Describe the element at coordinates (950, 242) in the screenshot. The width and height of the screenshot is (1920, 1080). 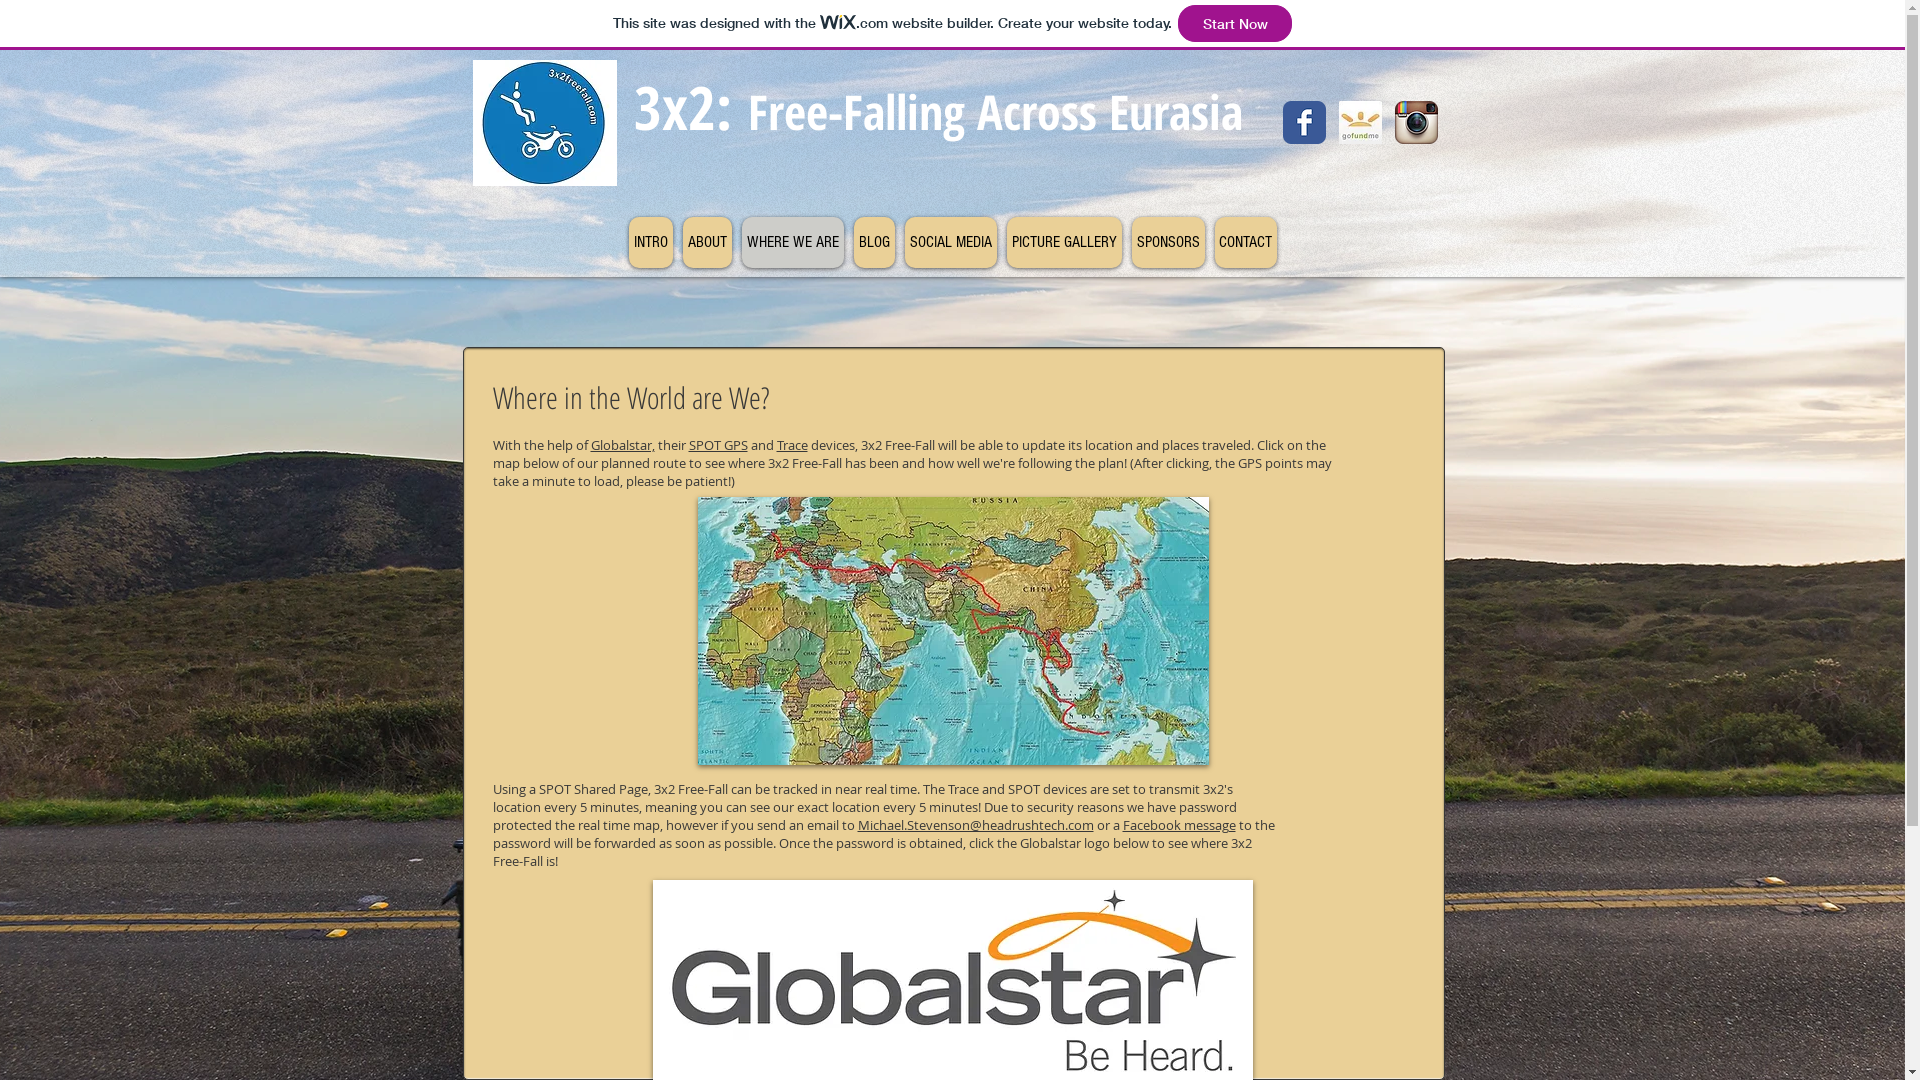
I see `SOCIAL MEDIA` at that location.